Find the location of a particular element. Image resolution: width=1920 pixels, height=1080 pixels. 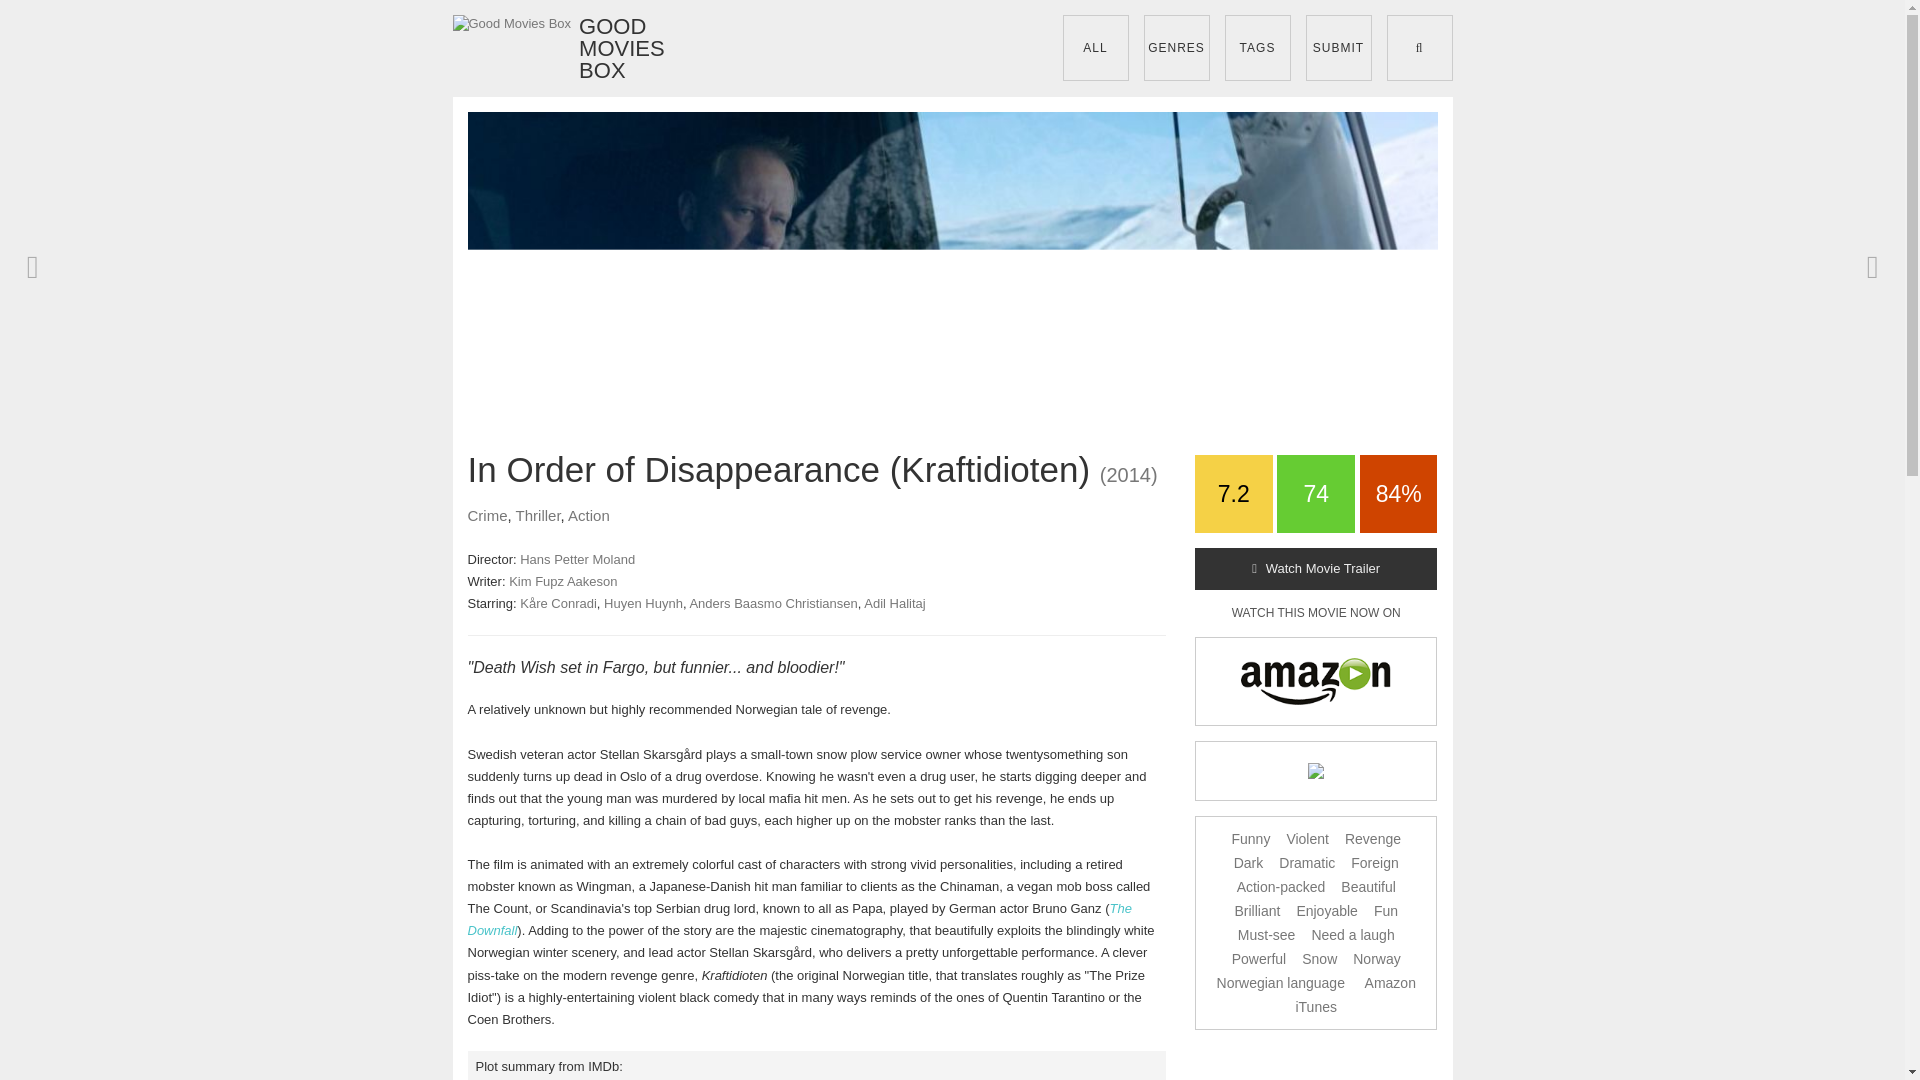

Action is located at coordinates (589, 514).